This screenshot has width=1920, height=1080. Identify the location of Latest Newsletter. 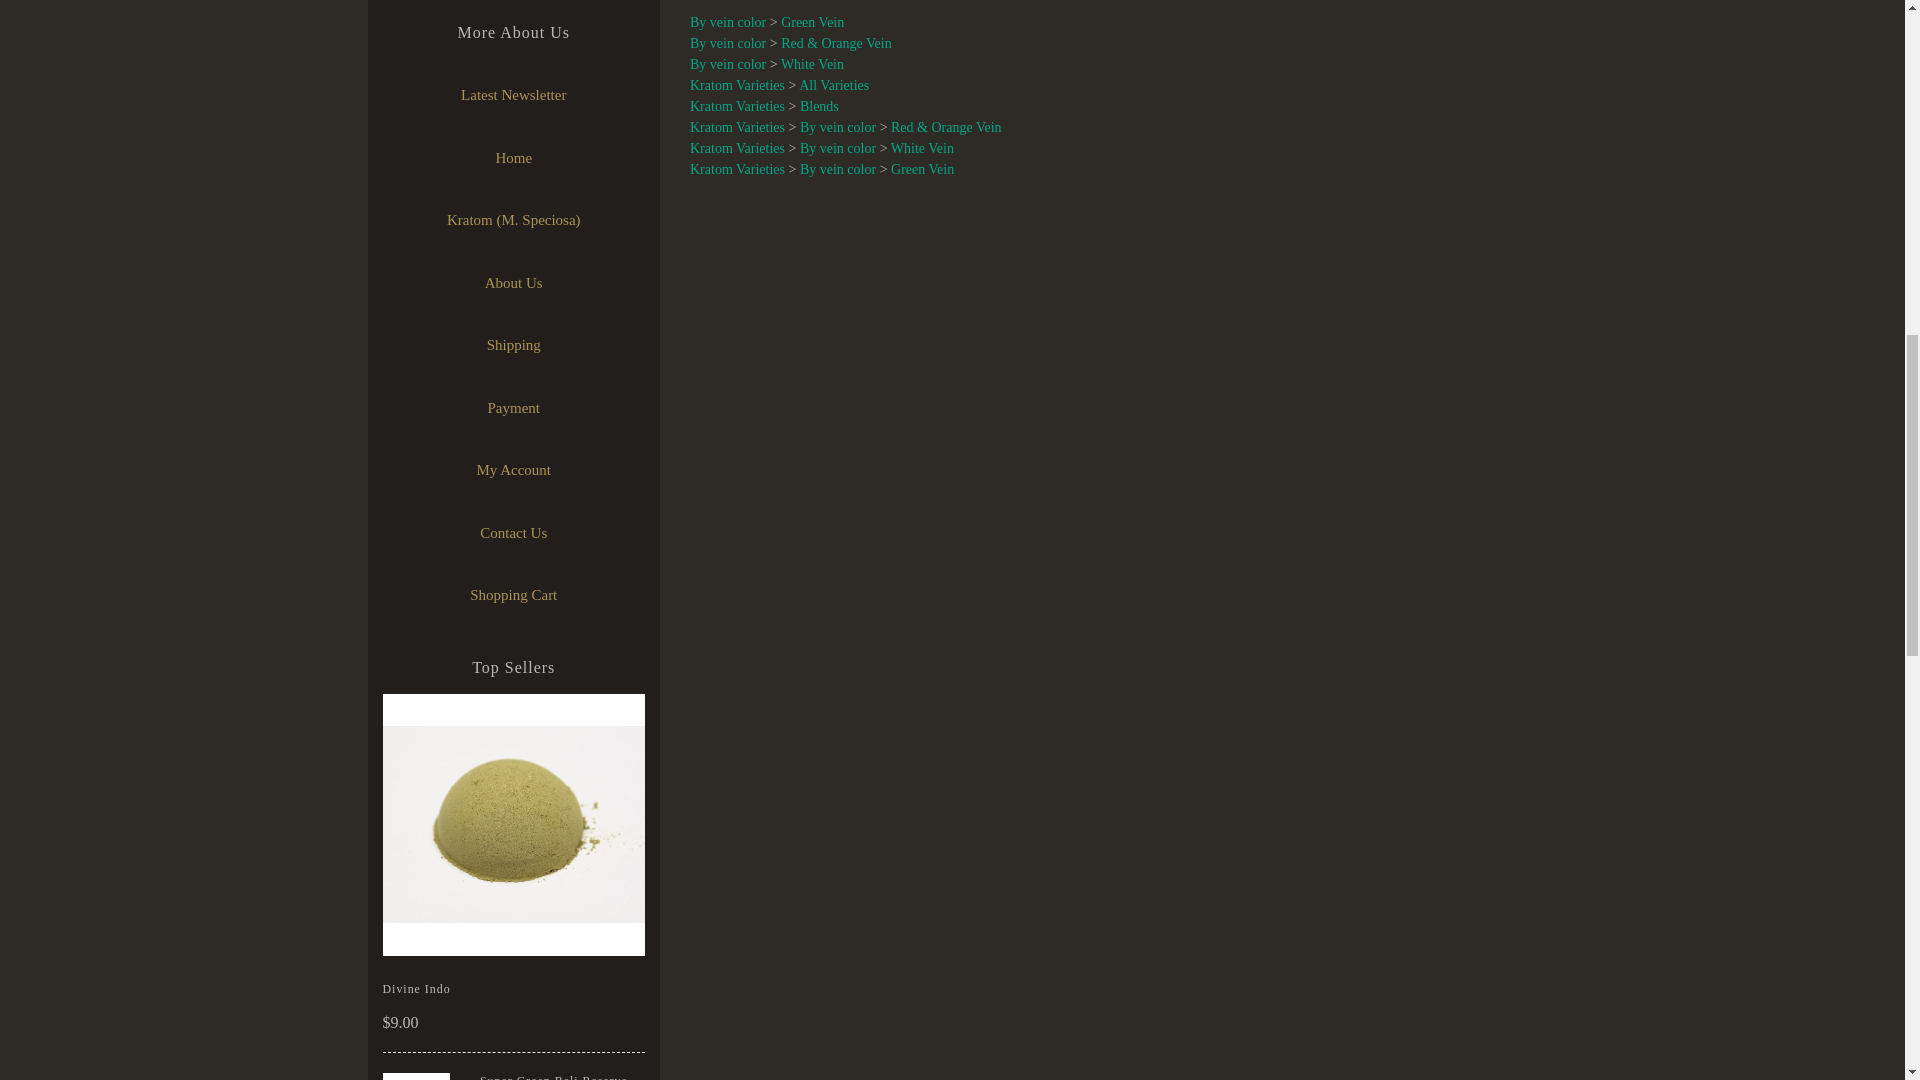
(513, 95).